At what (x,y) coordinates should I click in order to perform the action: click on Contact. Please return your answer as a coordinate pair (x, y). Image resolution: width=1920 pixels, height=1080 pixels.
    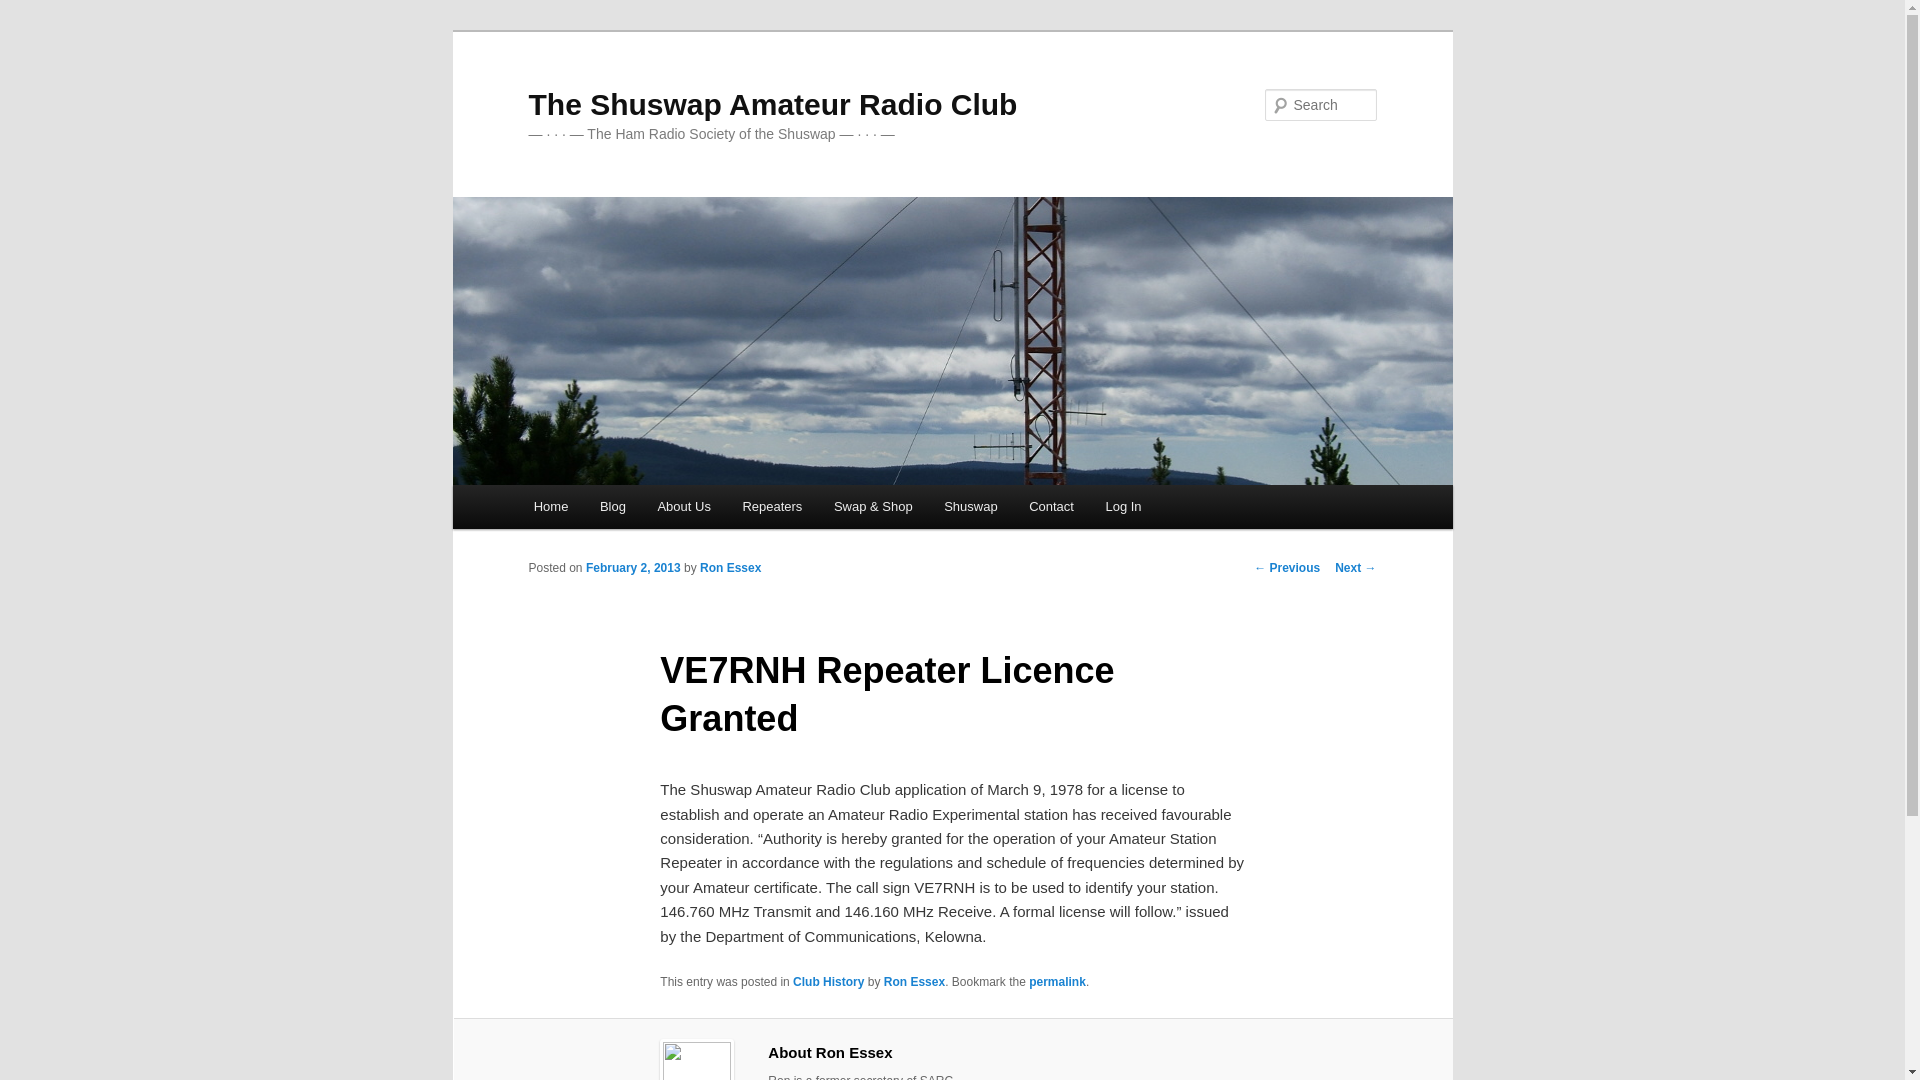
    Looking at the image, I should click on (1050, 506).